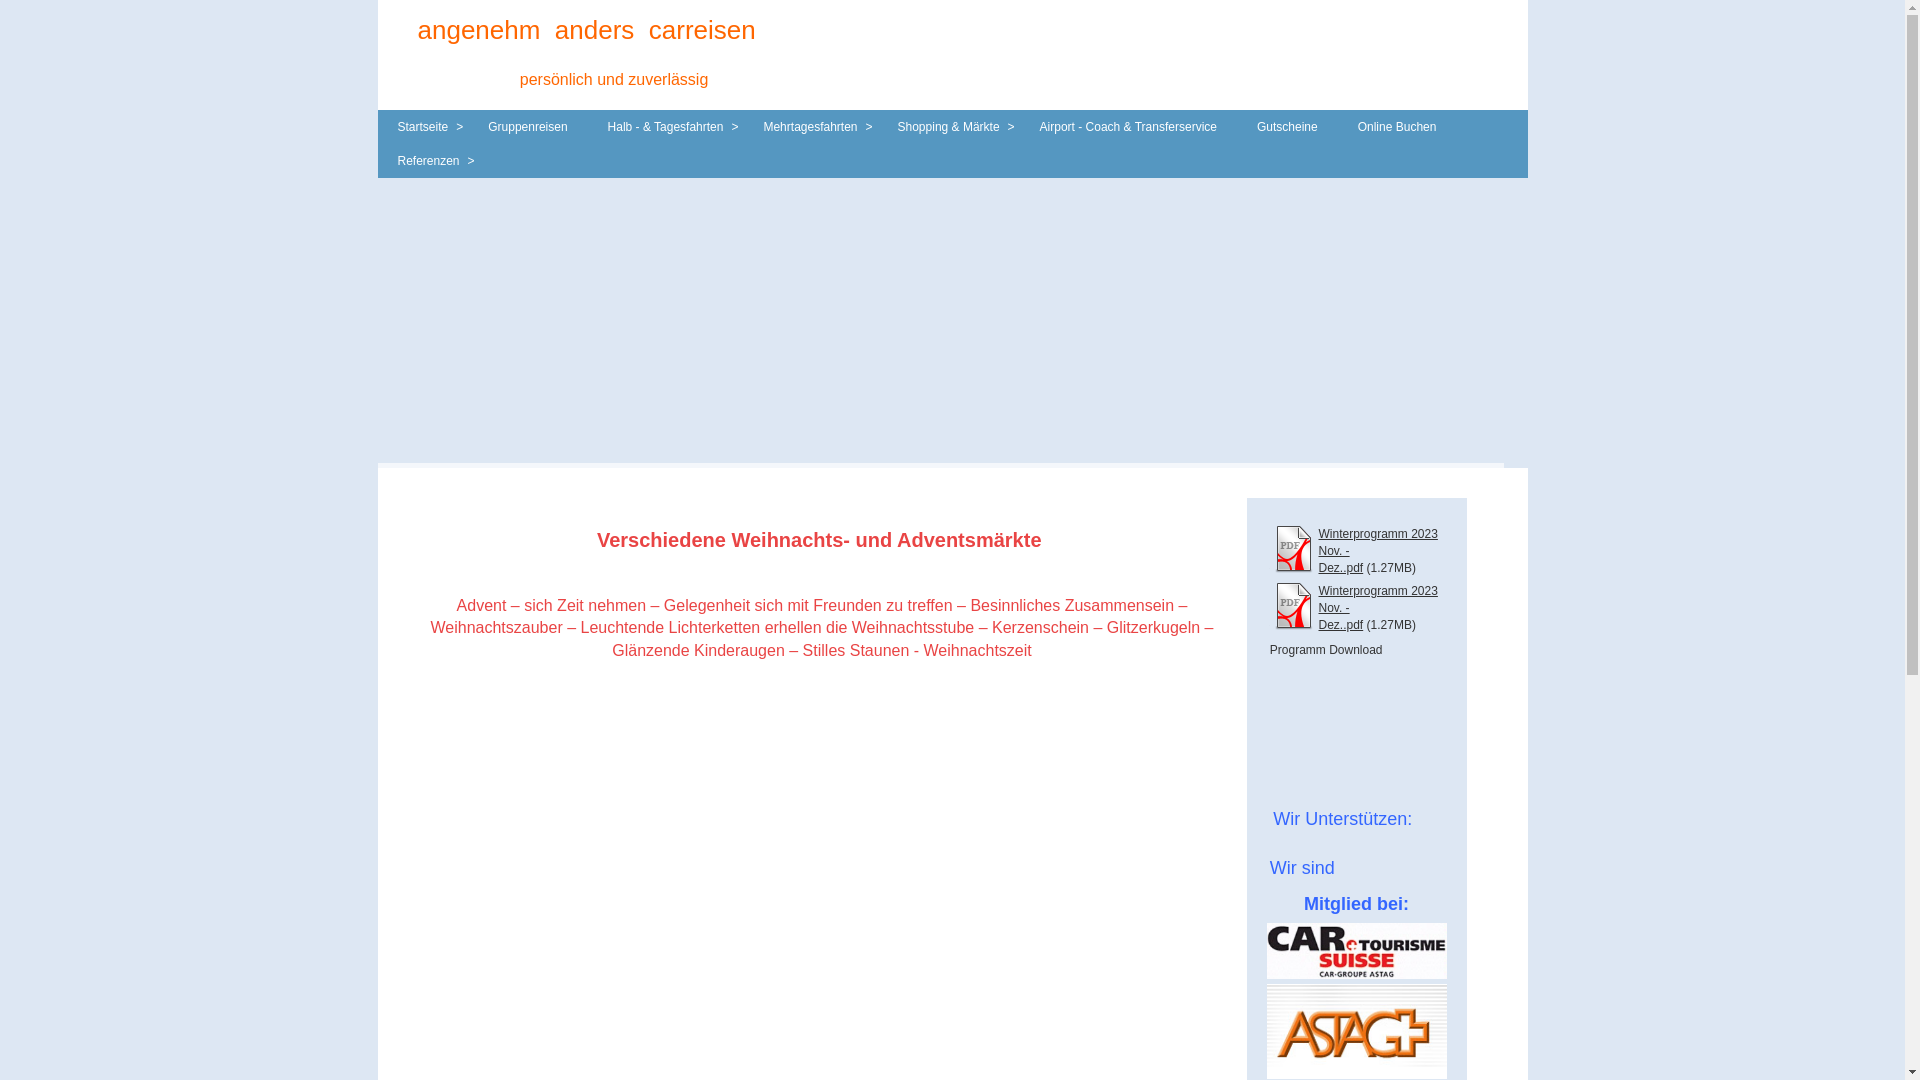  What do you see at coordinates (666, 127) in the screenshot?
I see `Halb - & Tagesfahrten` at bounding box center [666, 127].